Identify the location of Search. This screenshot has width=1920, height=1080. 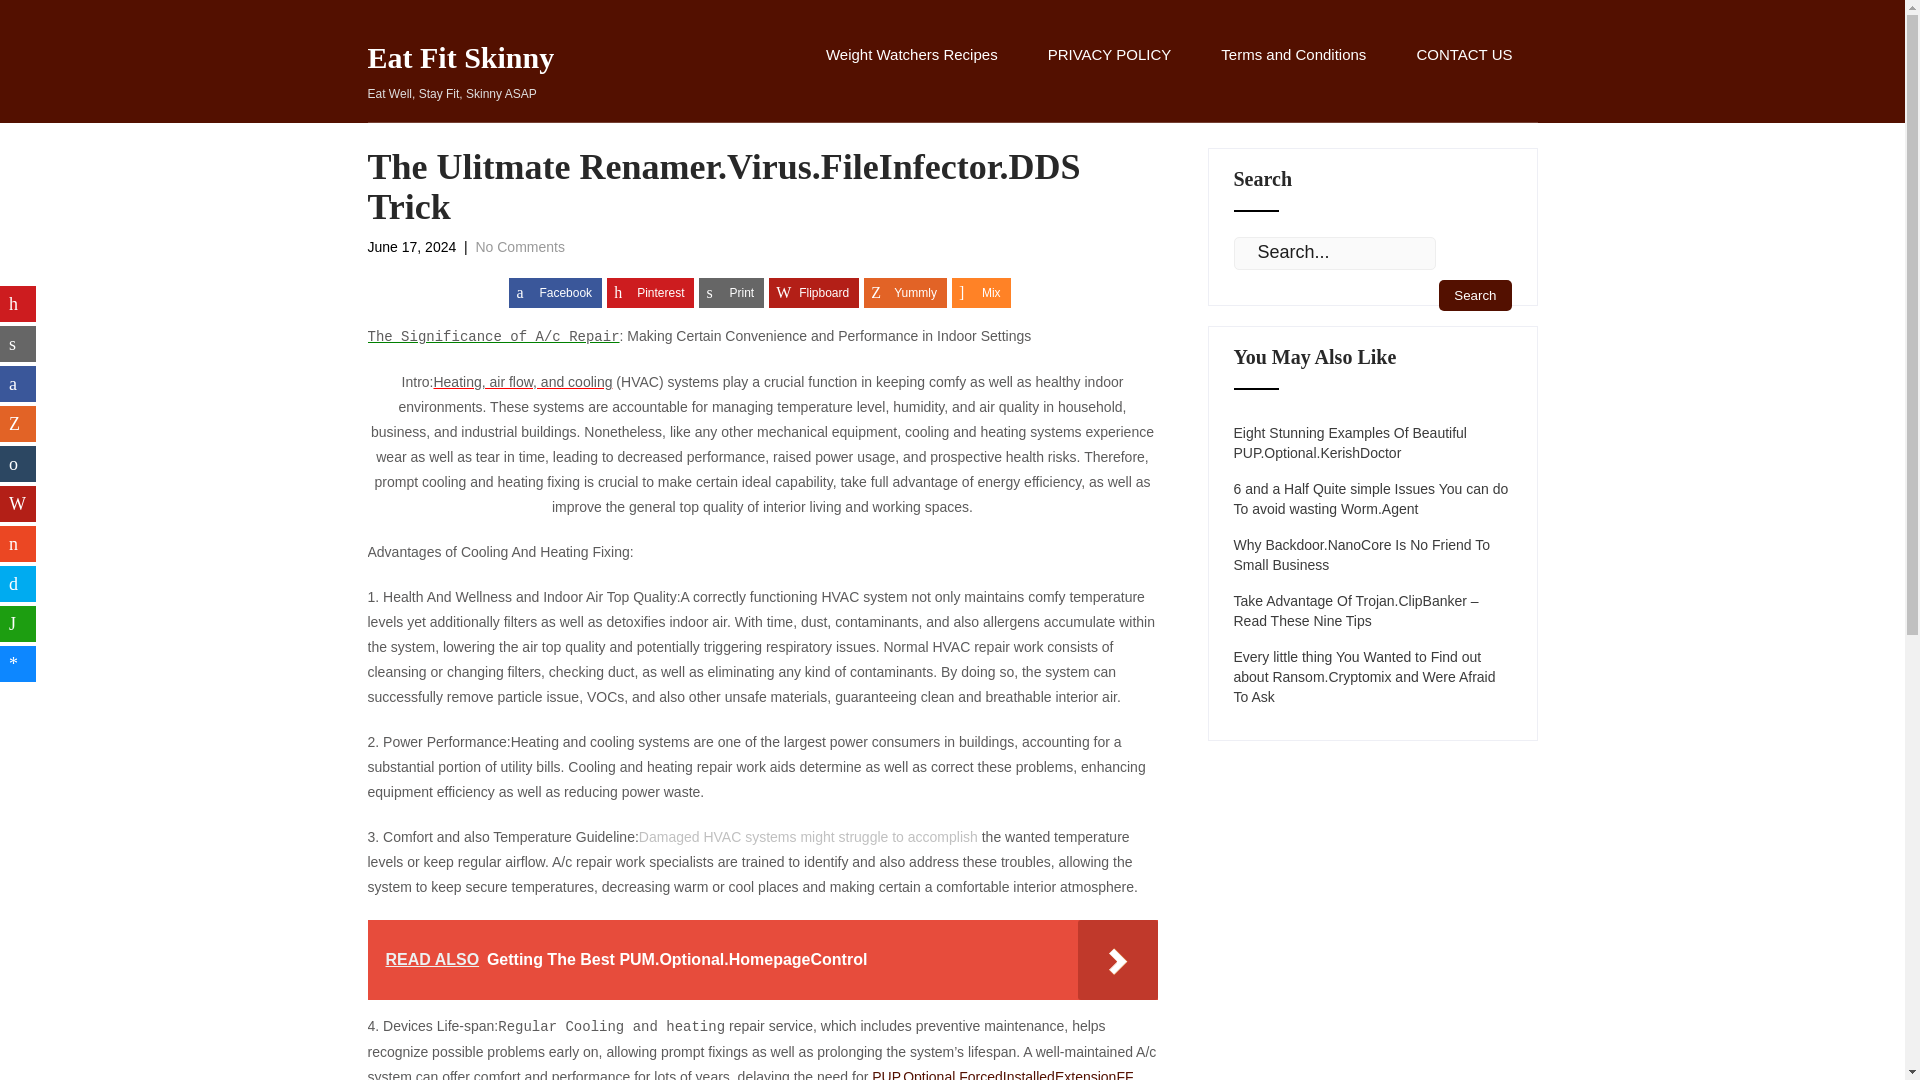
(1474, 295).